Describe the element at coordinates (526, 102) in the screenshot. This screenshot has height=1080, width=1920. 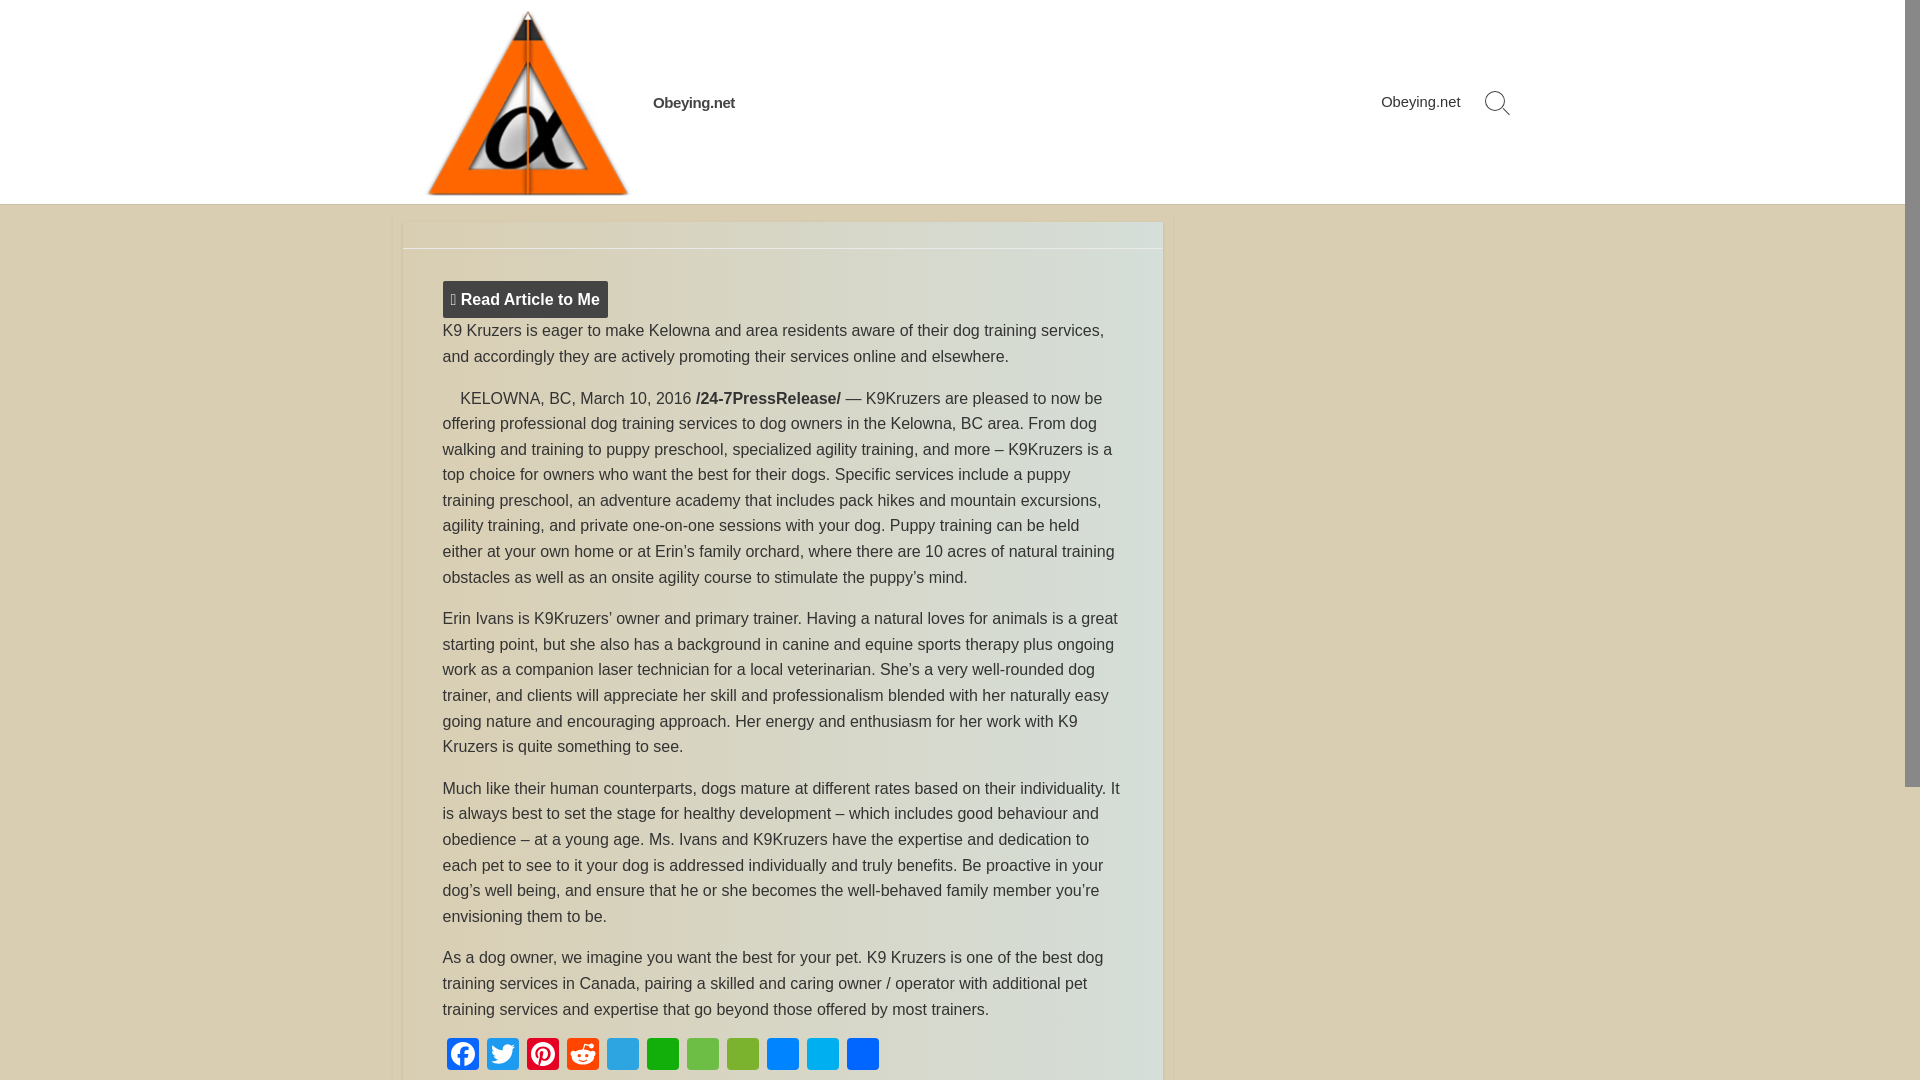
I see `Obeying.net` at that location.